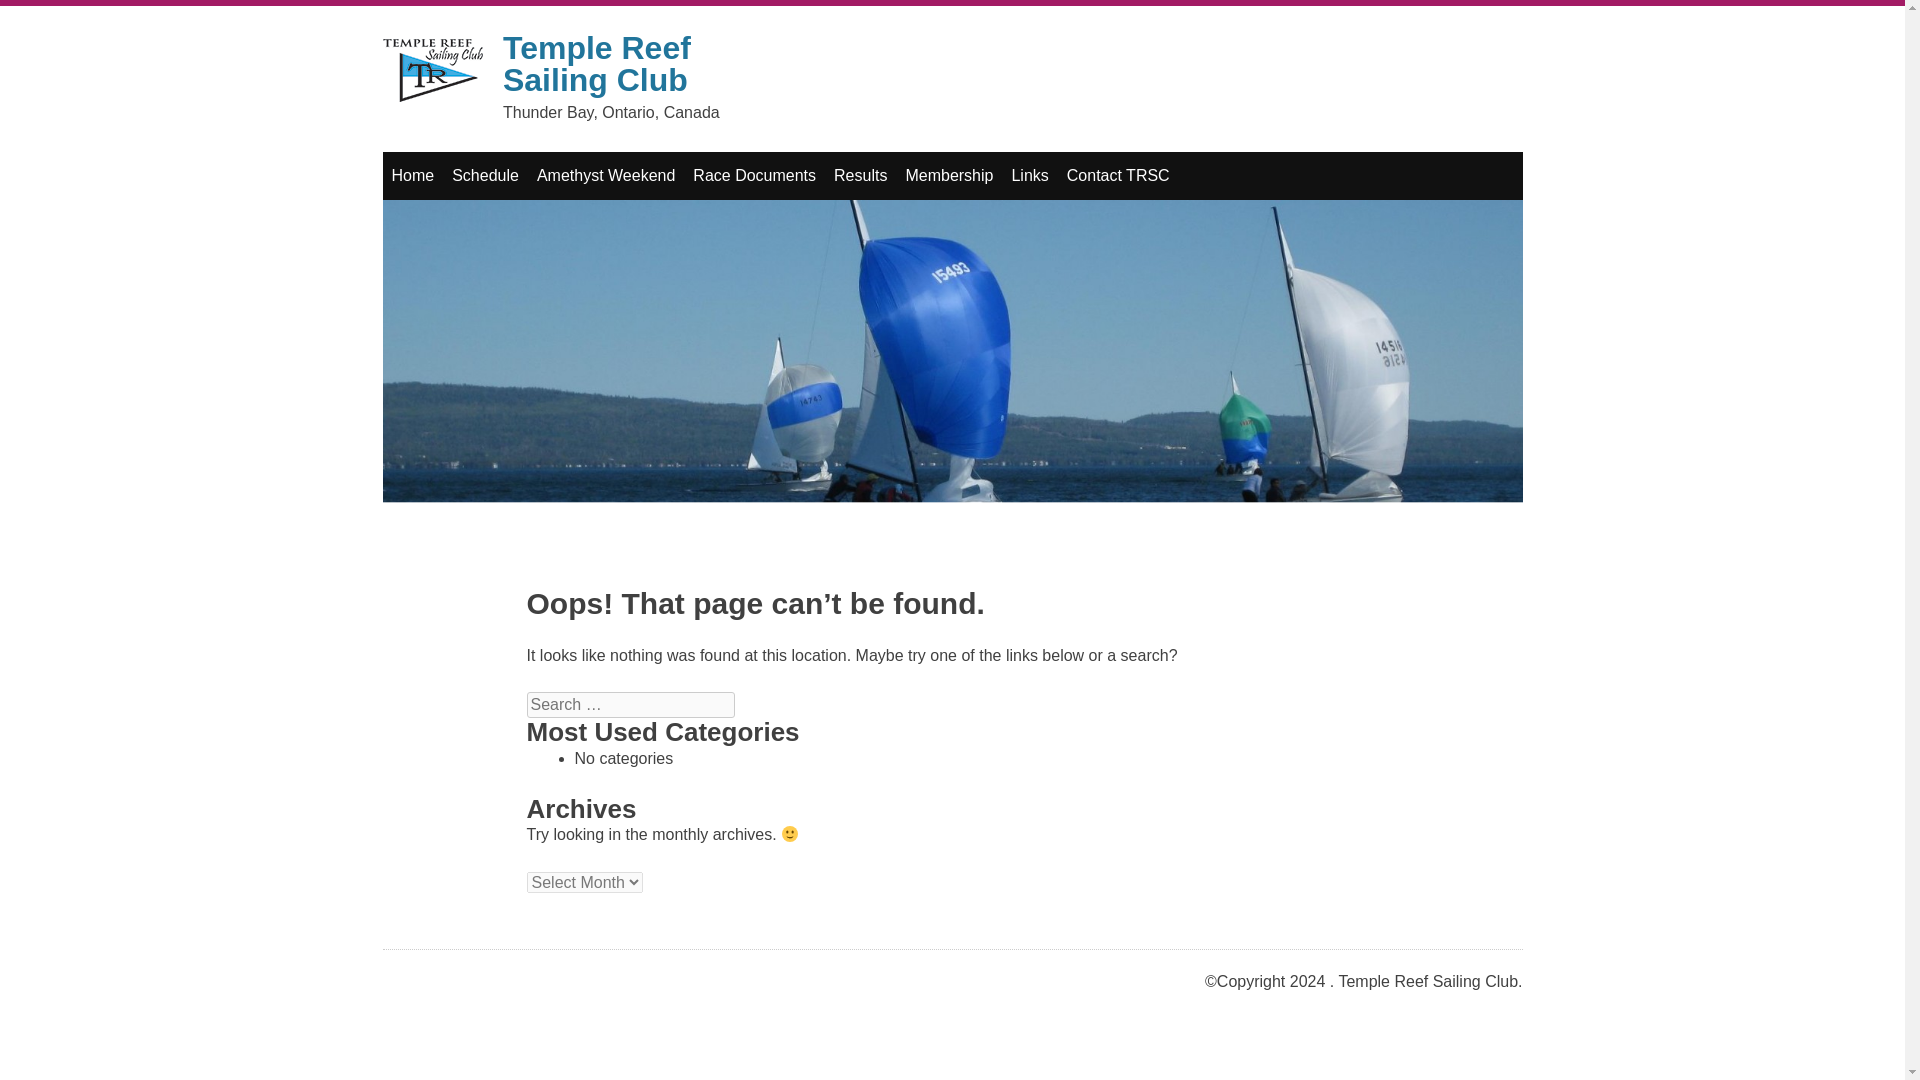  What do you see at coordinates (486, 176) in the screenshot?
I see `Schedule` at bounding box center [486, 176].